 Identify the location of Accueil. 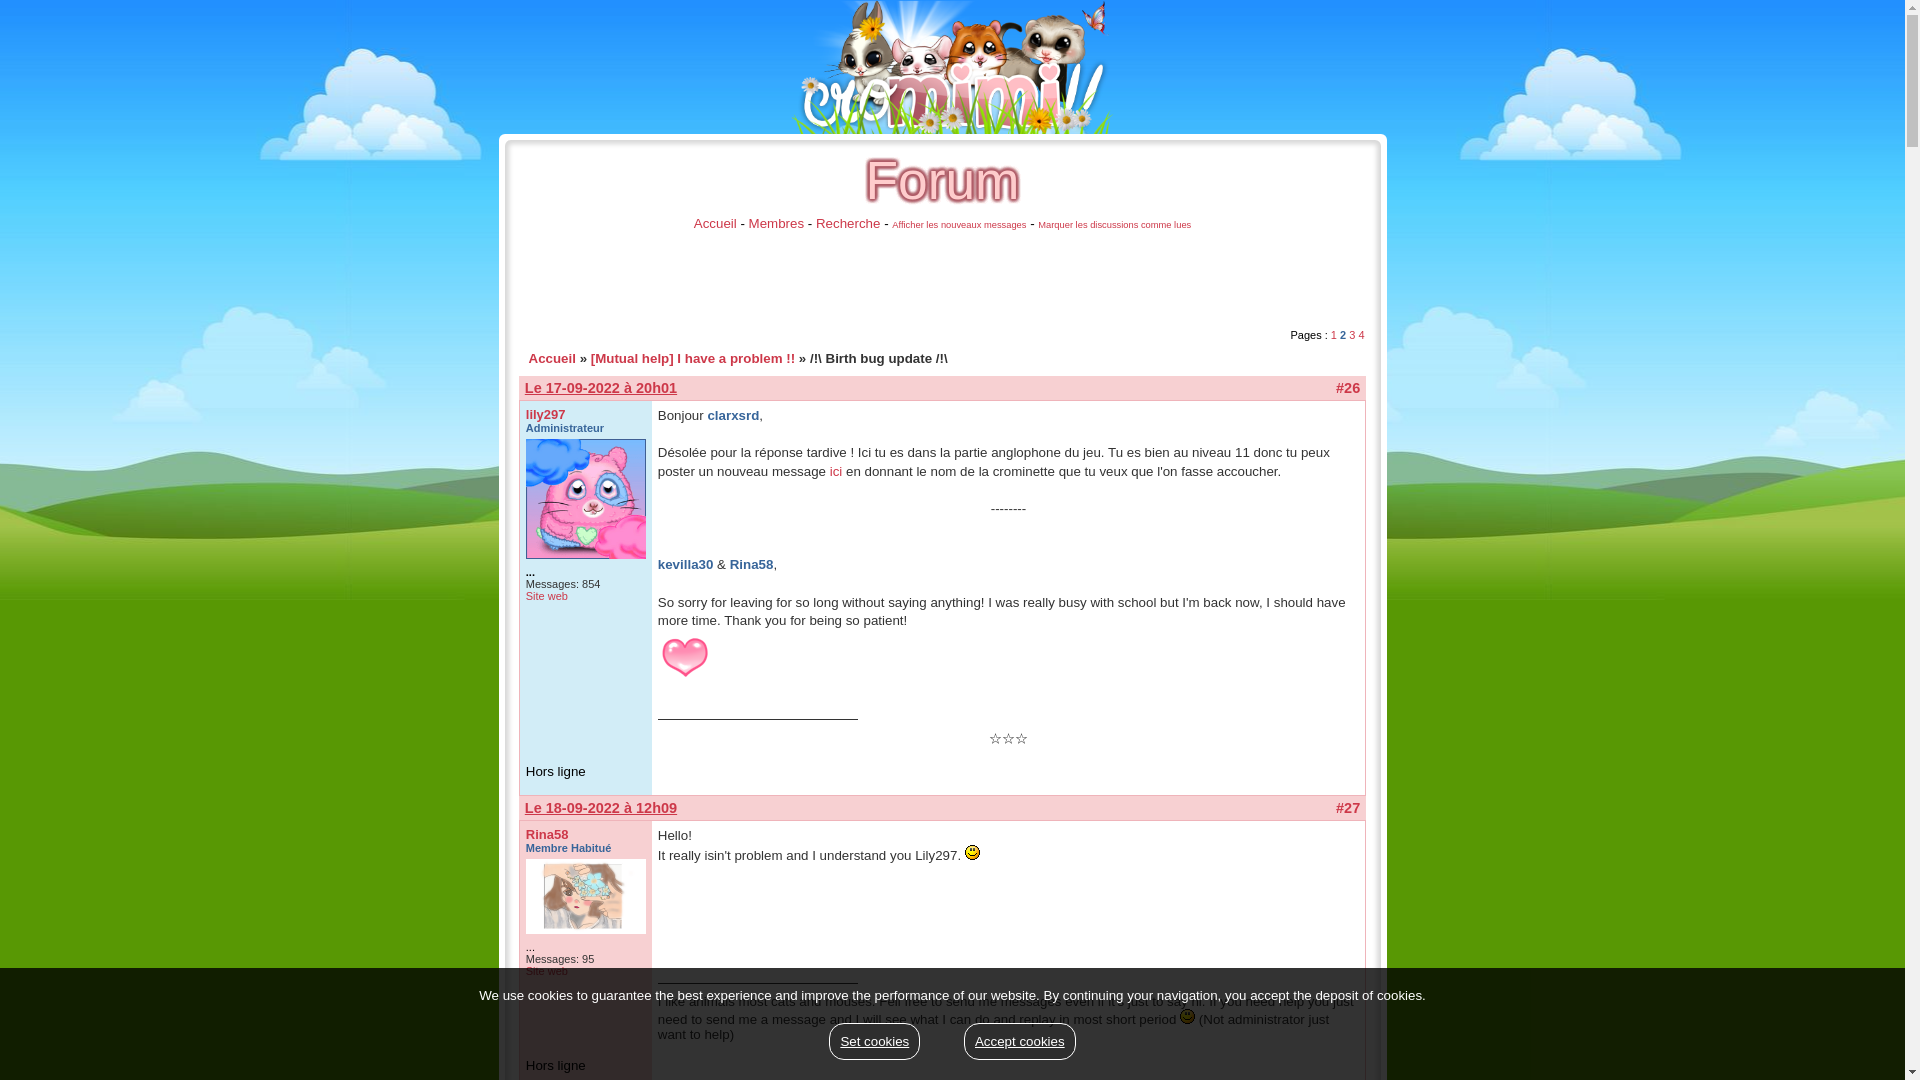
(551, 358).